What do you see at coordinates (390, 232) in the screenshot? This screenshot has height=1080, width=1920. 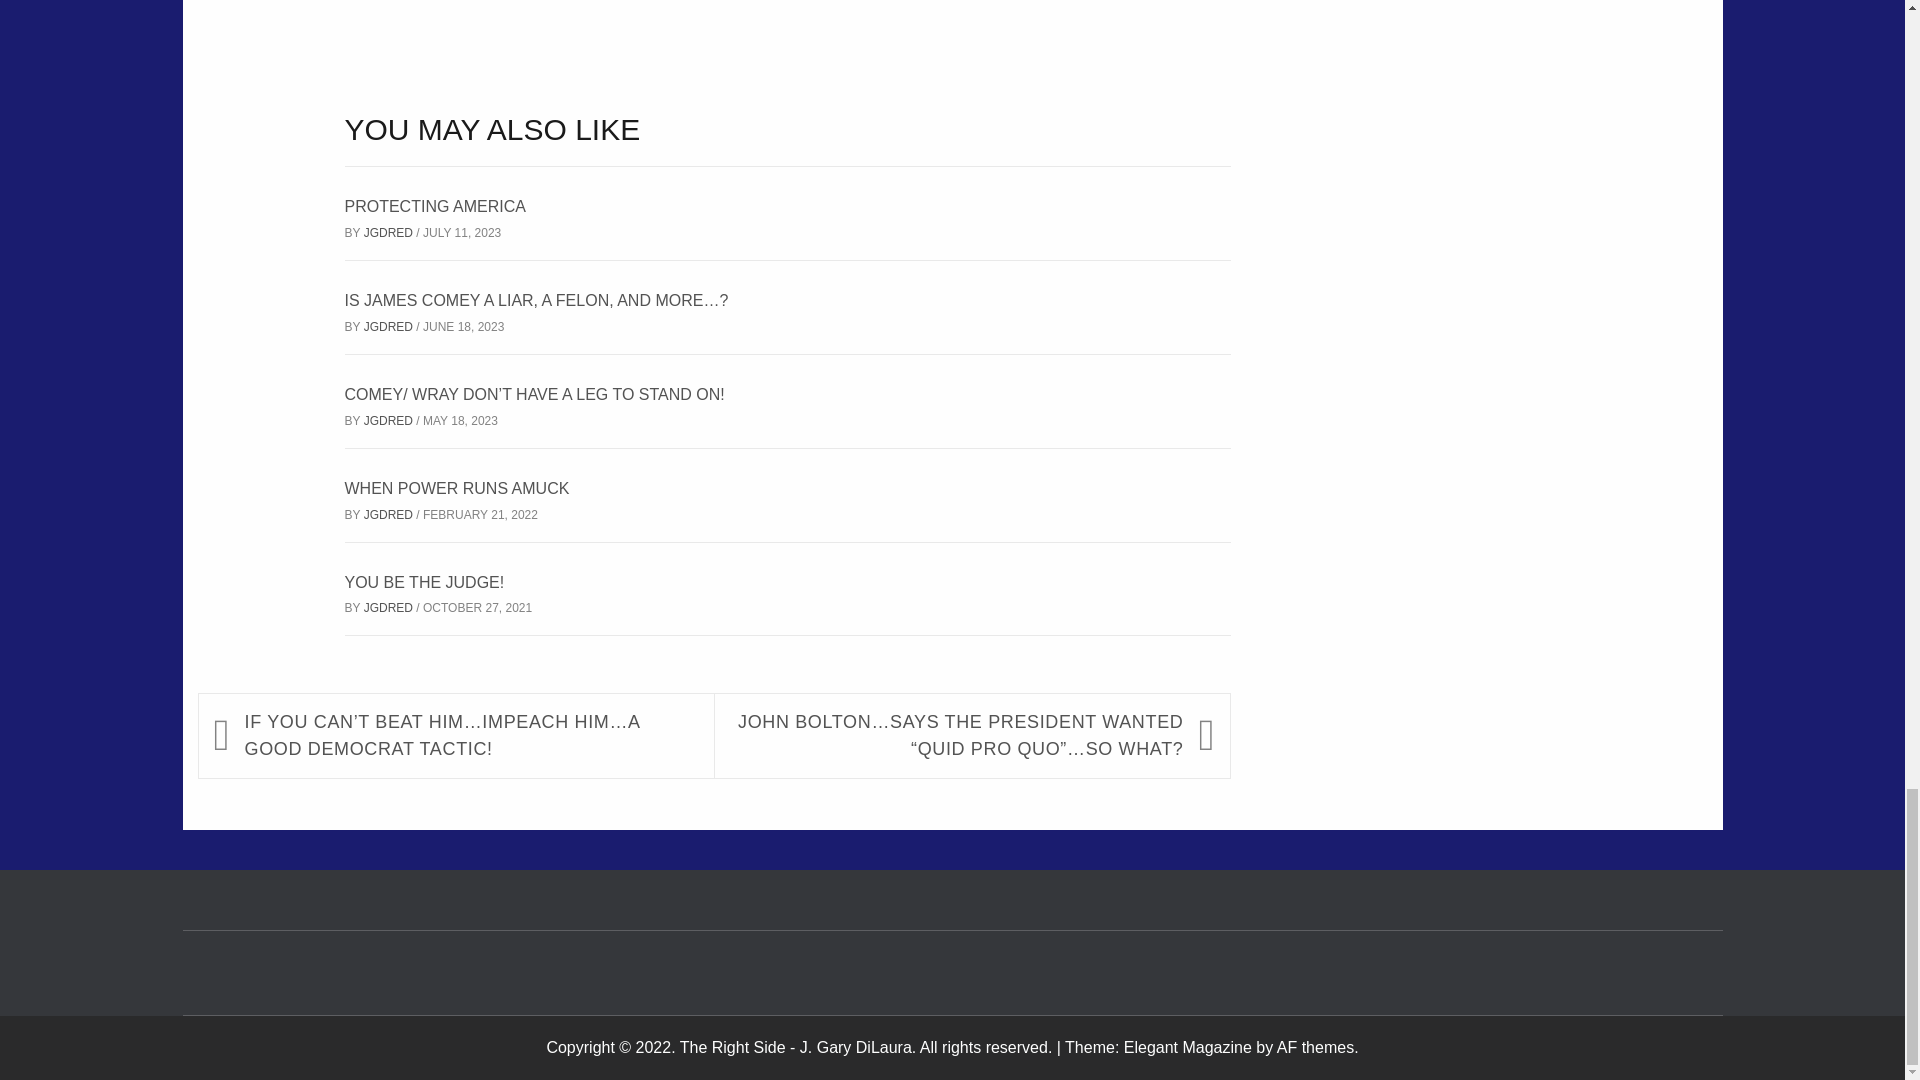 I see `JGDRED` at bounding box center [390, 232].